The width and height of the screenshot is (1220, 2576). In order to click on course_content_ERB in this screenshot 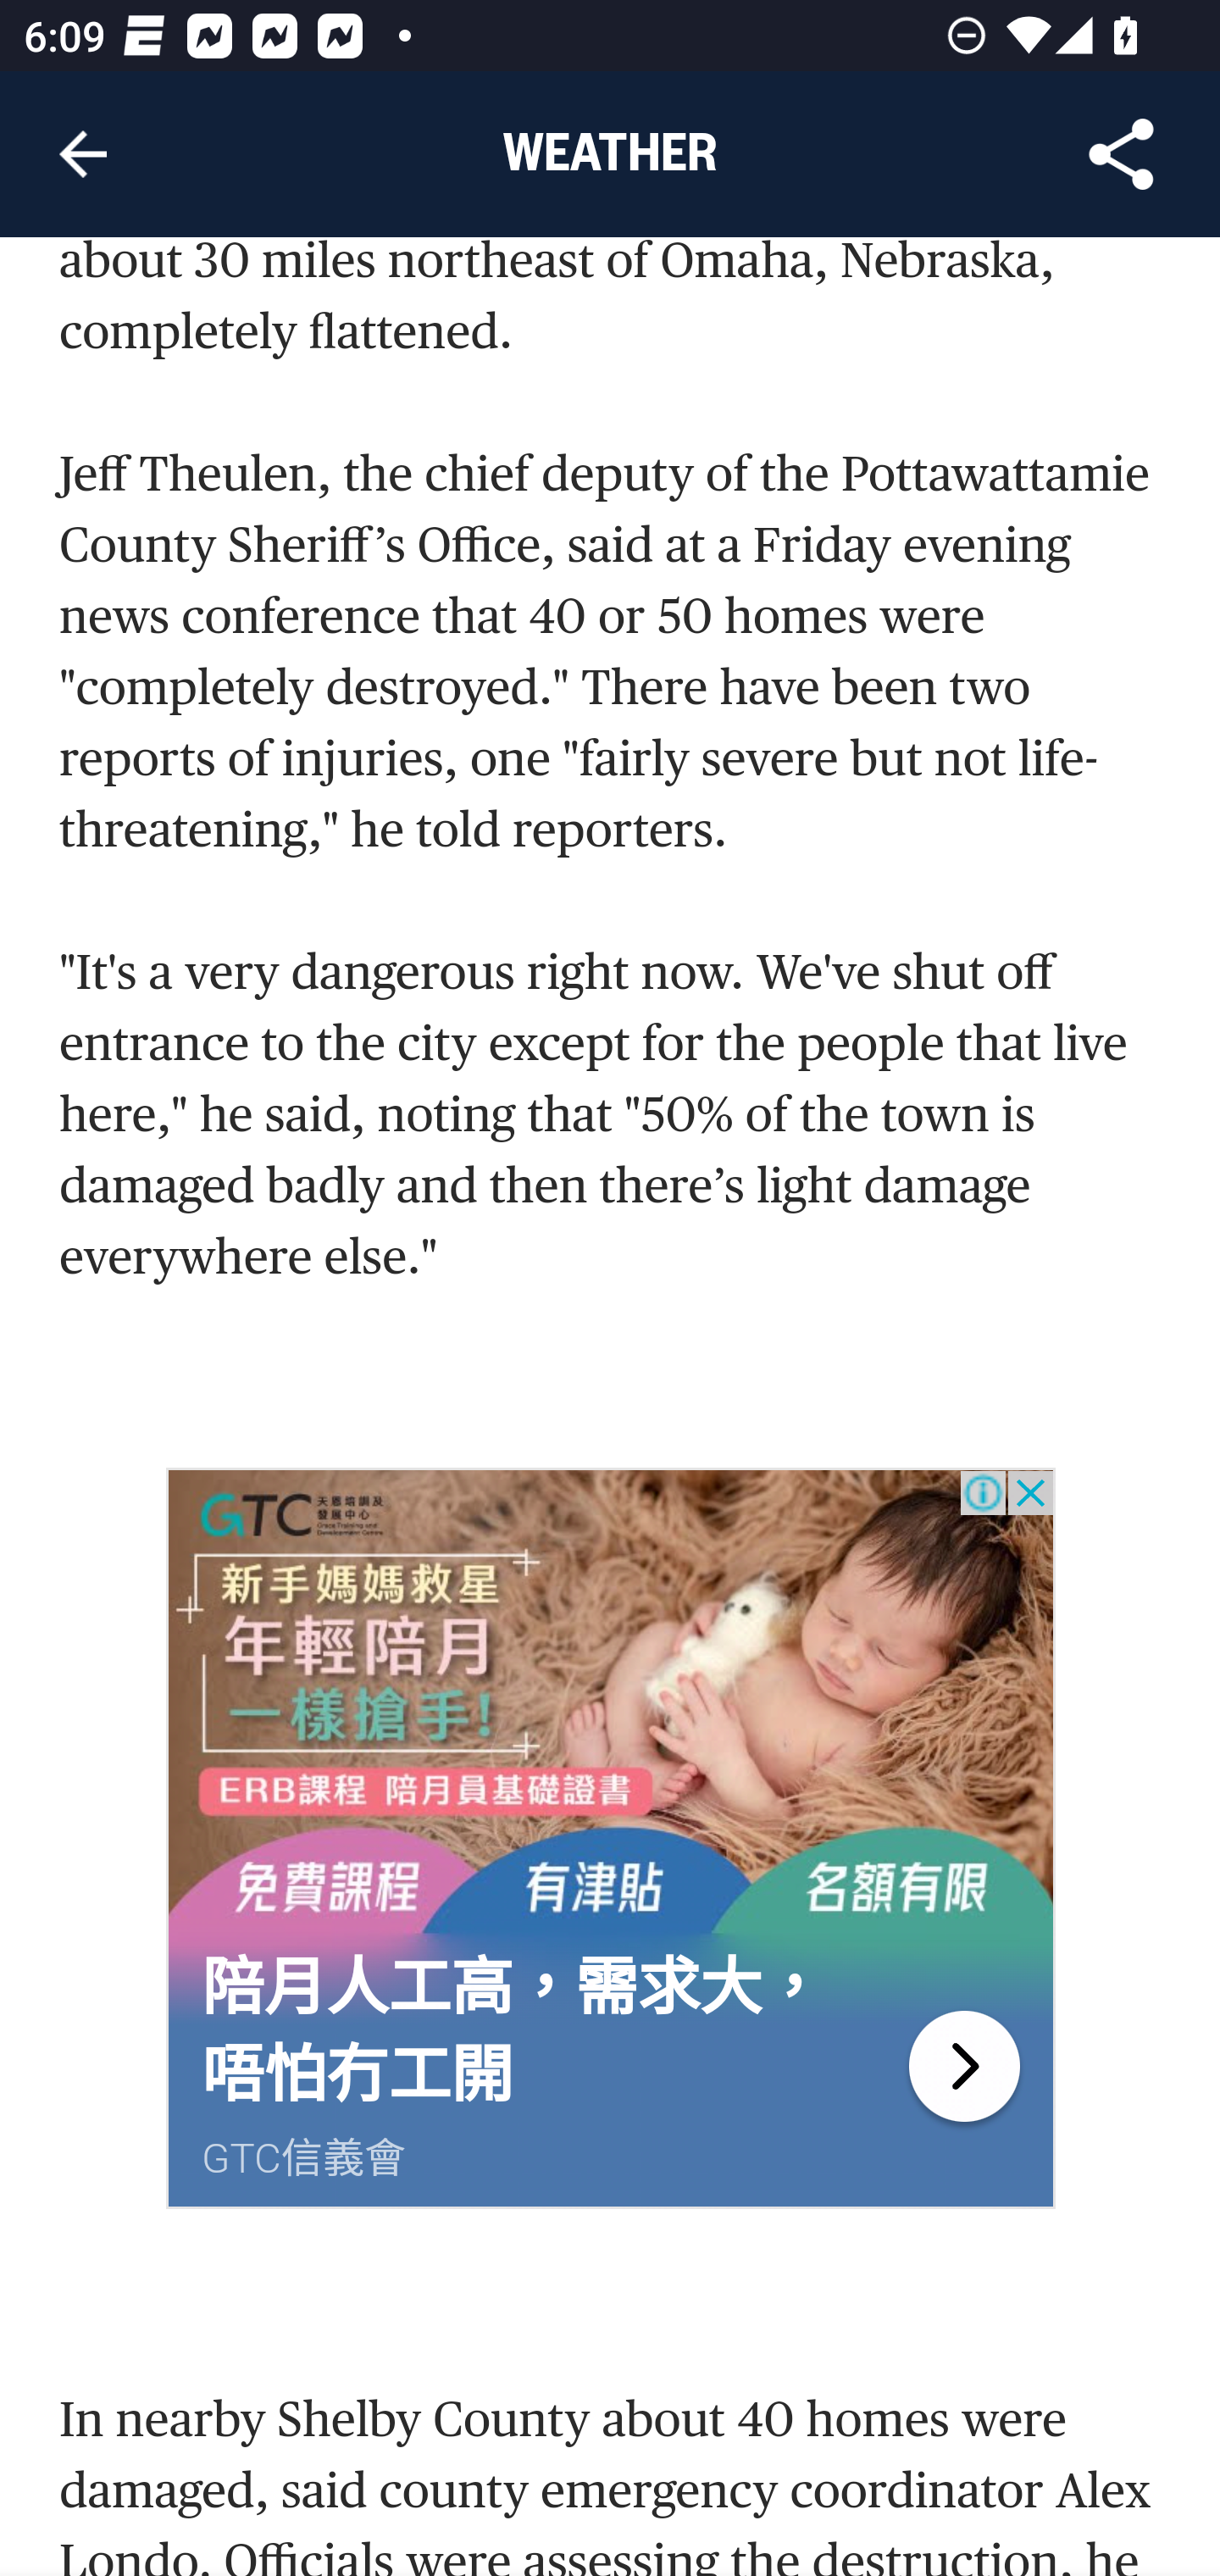, I will do `click(964, 2064)`.